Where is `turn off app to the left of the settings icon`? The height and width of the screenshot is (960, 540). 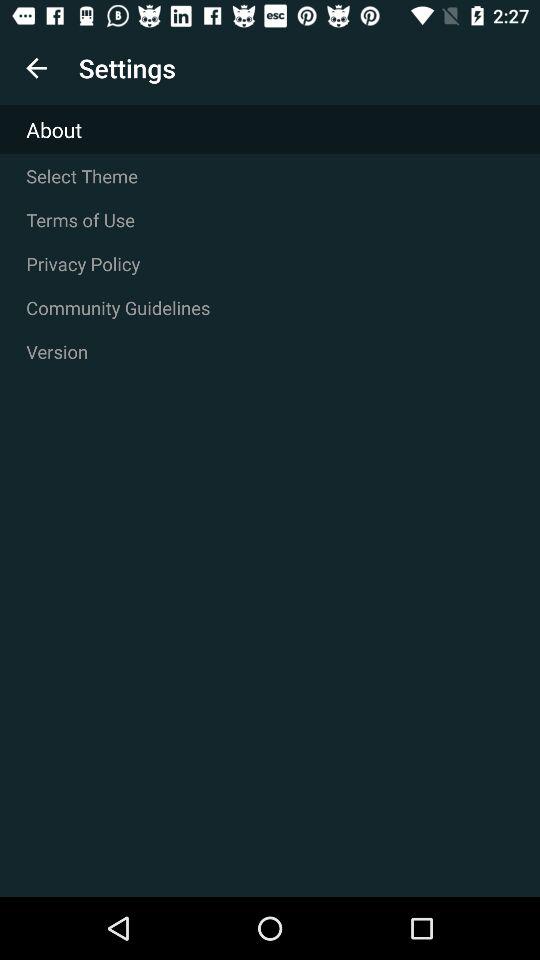 turn off app to the left of the settings icon is located at coordinates (36, 68).